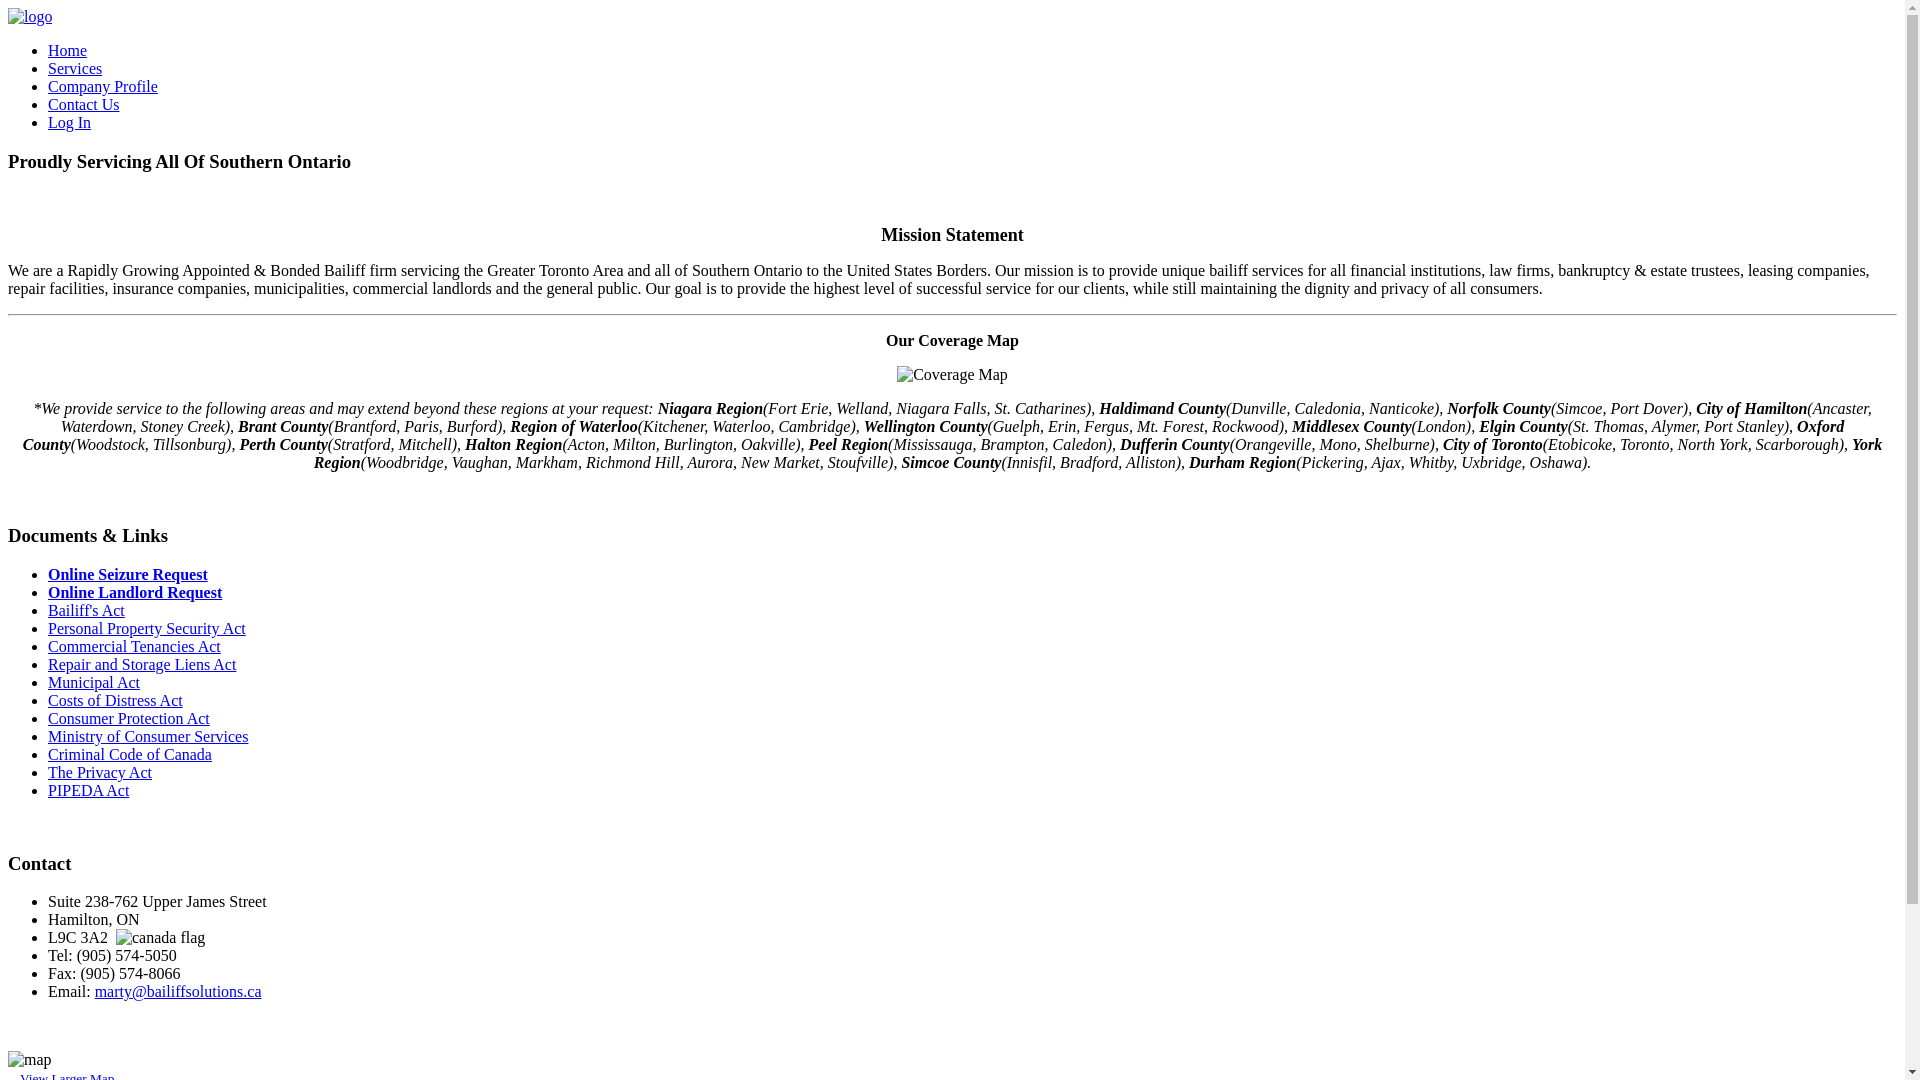 The image size is (1920, 1080). Describe the element at coordinates (84, 104) in the screenshot. I see `Contact Us` at that location.